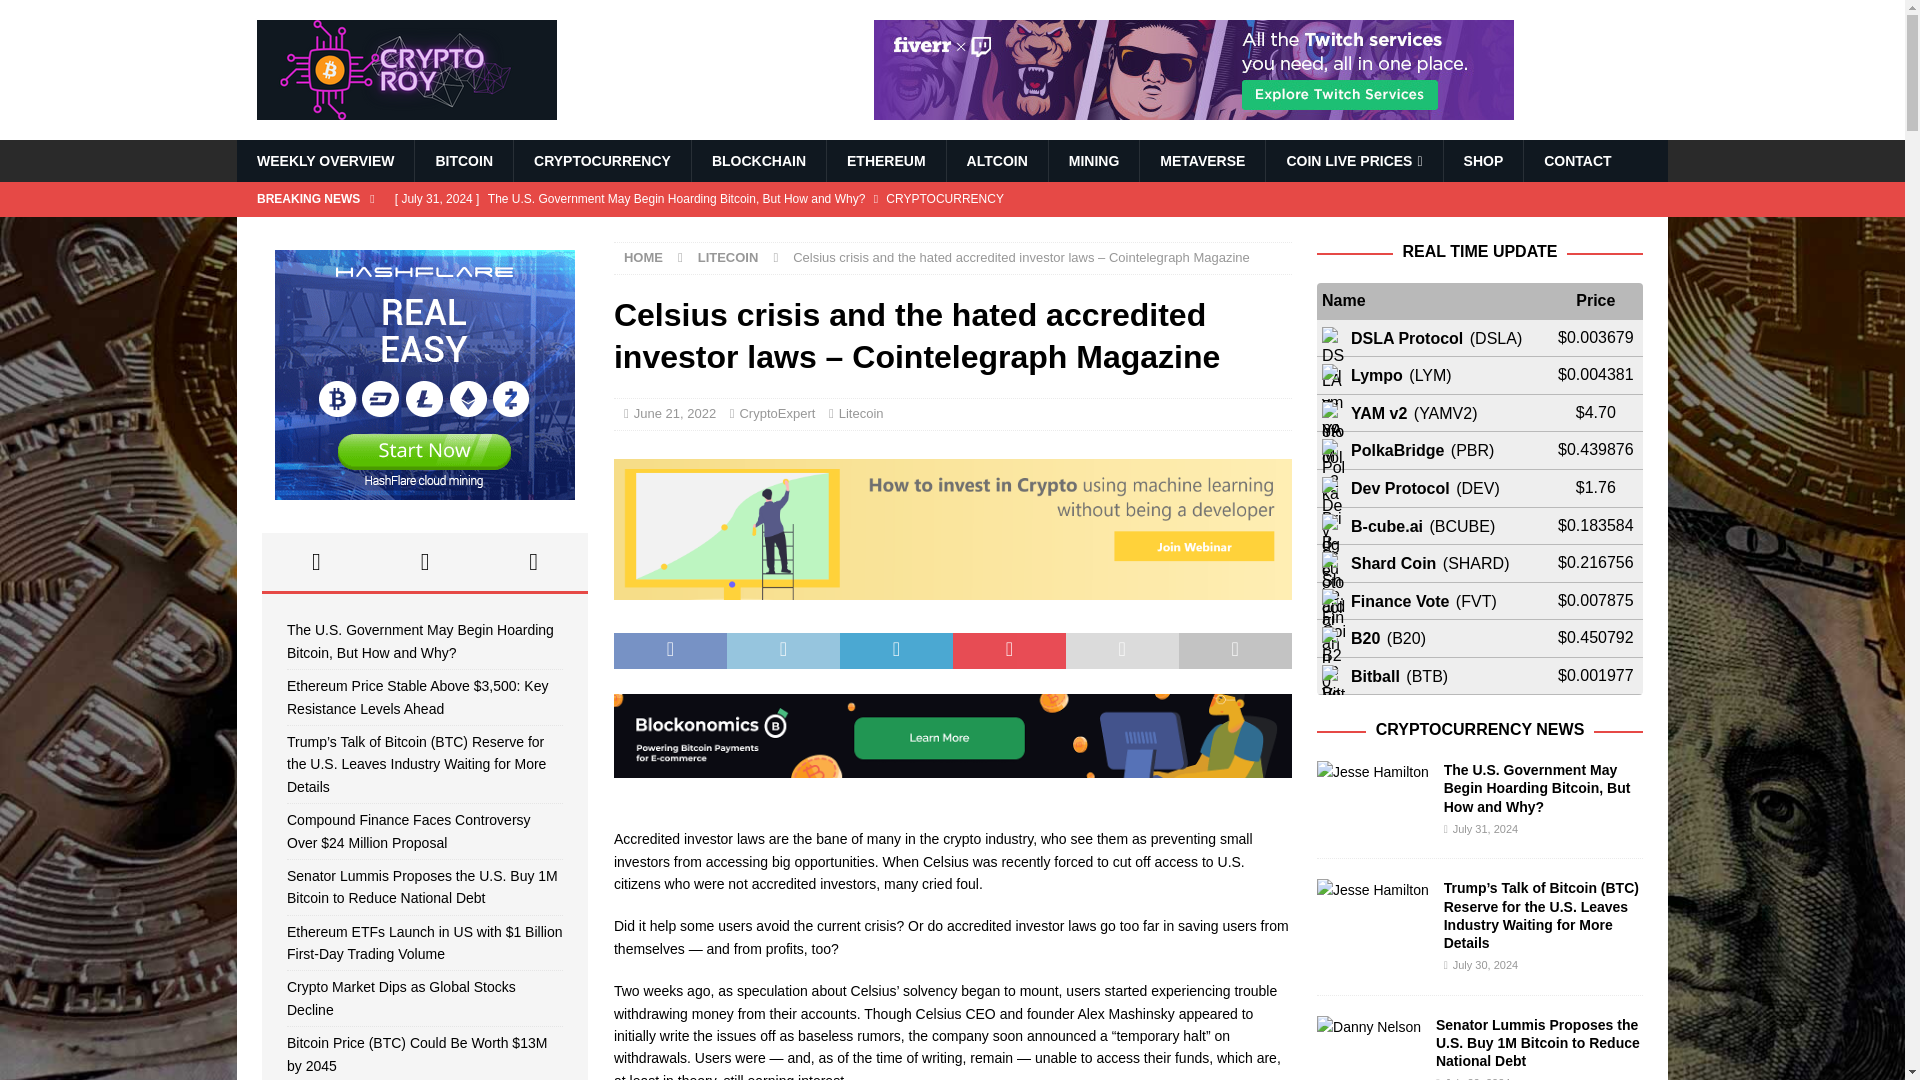 Image resolution: width=1920 pixels, height=1080 pixels. I want to click on BITCOIN, so click(463, 161).